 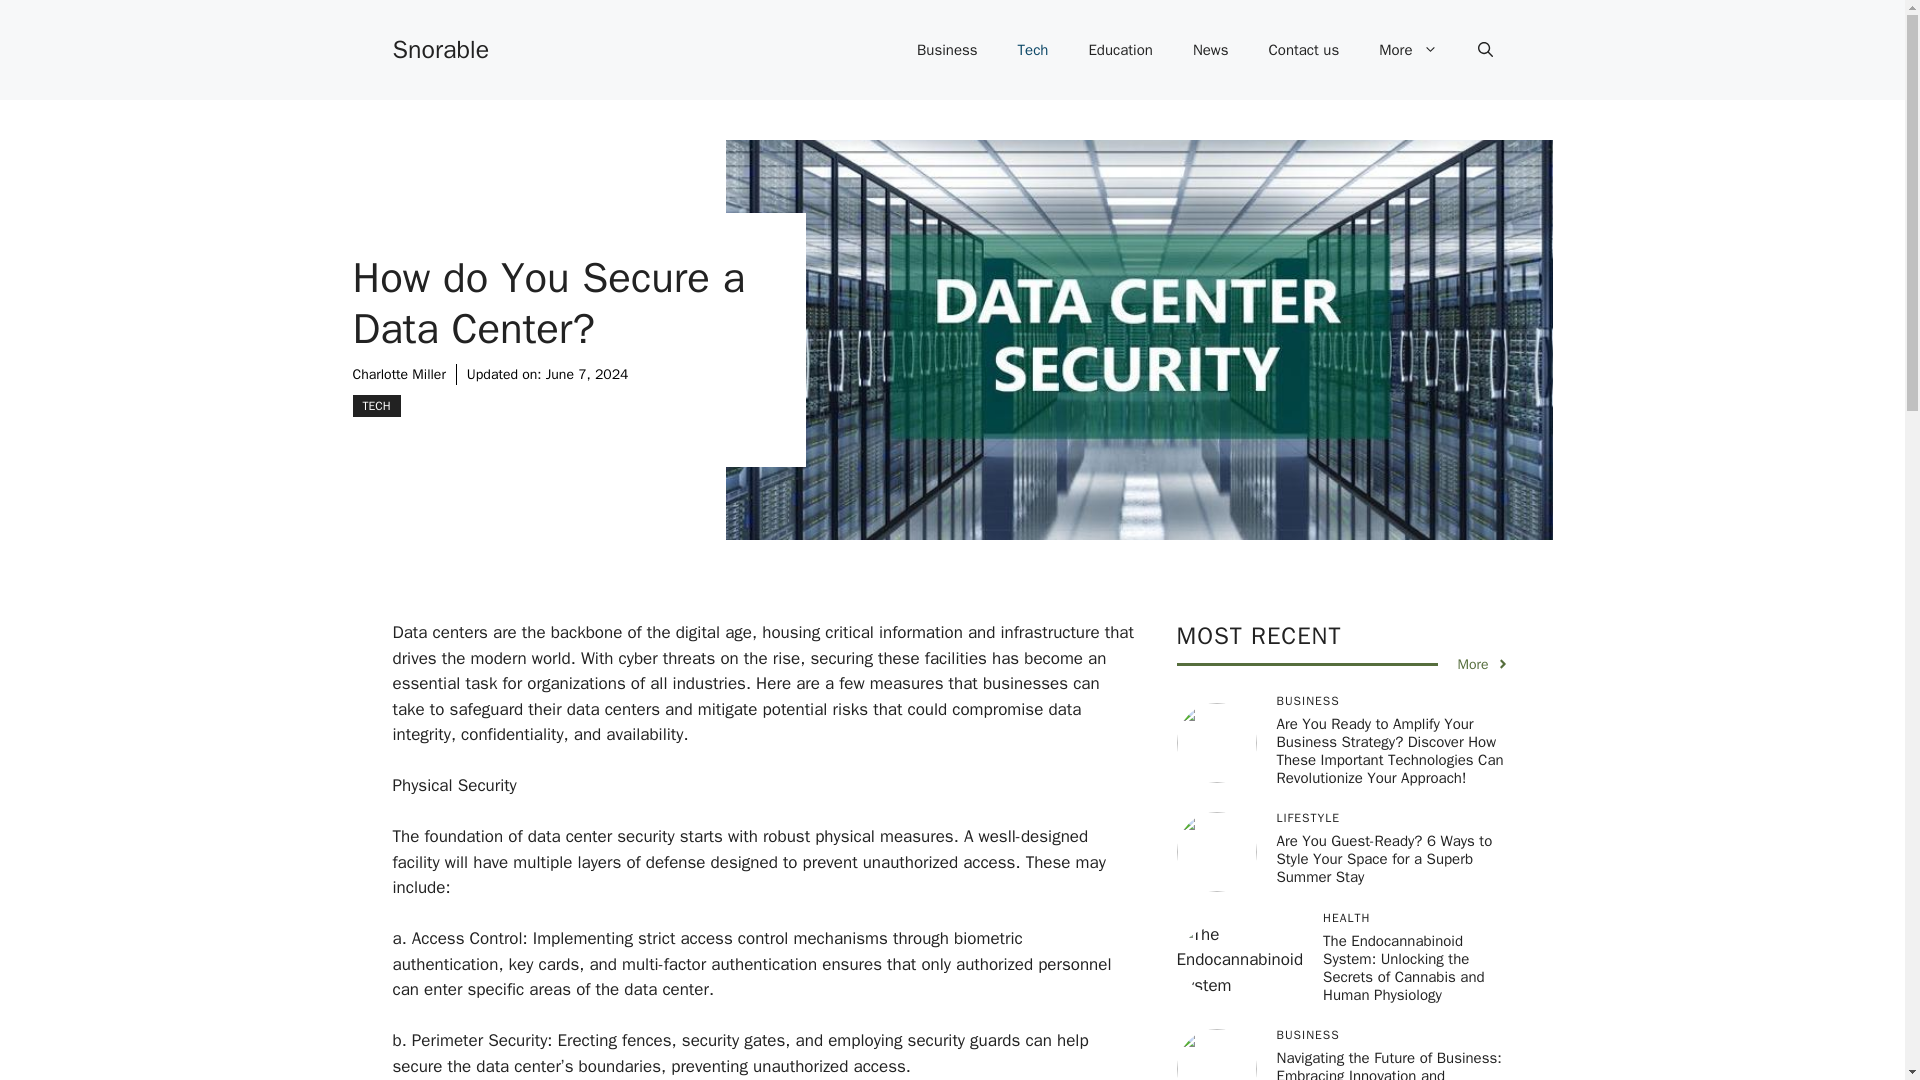 What do you see at coordinates (1211, 50) in the screenshot?
I see `News` at bounding box center [1211, 50].